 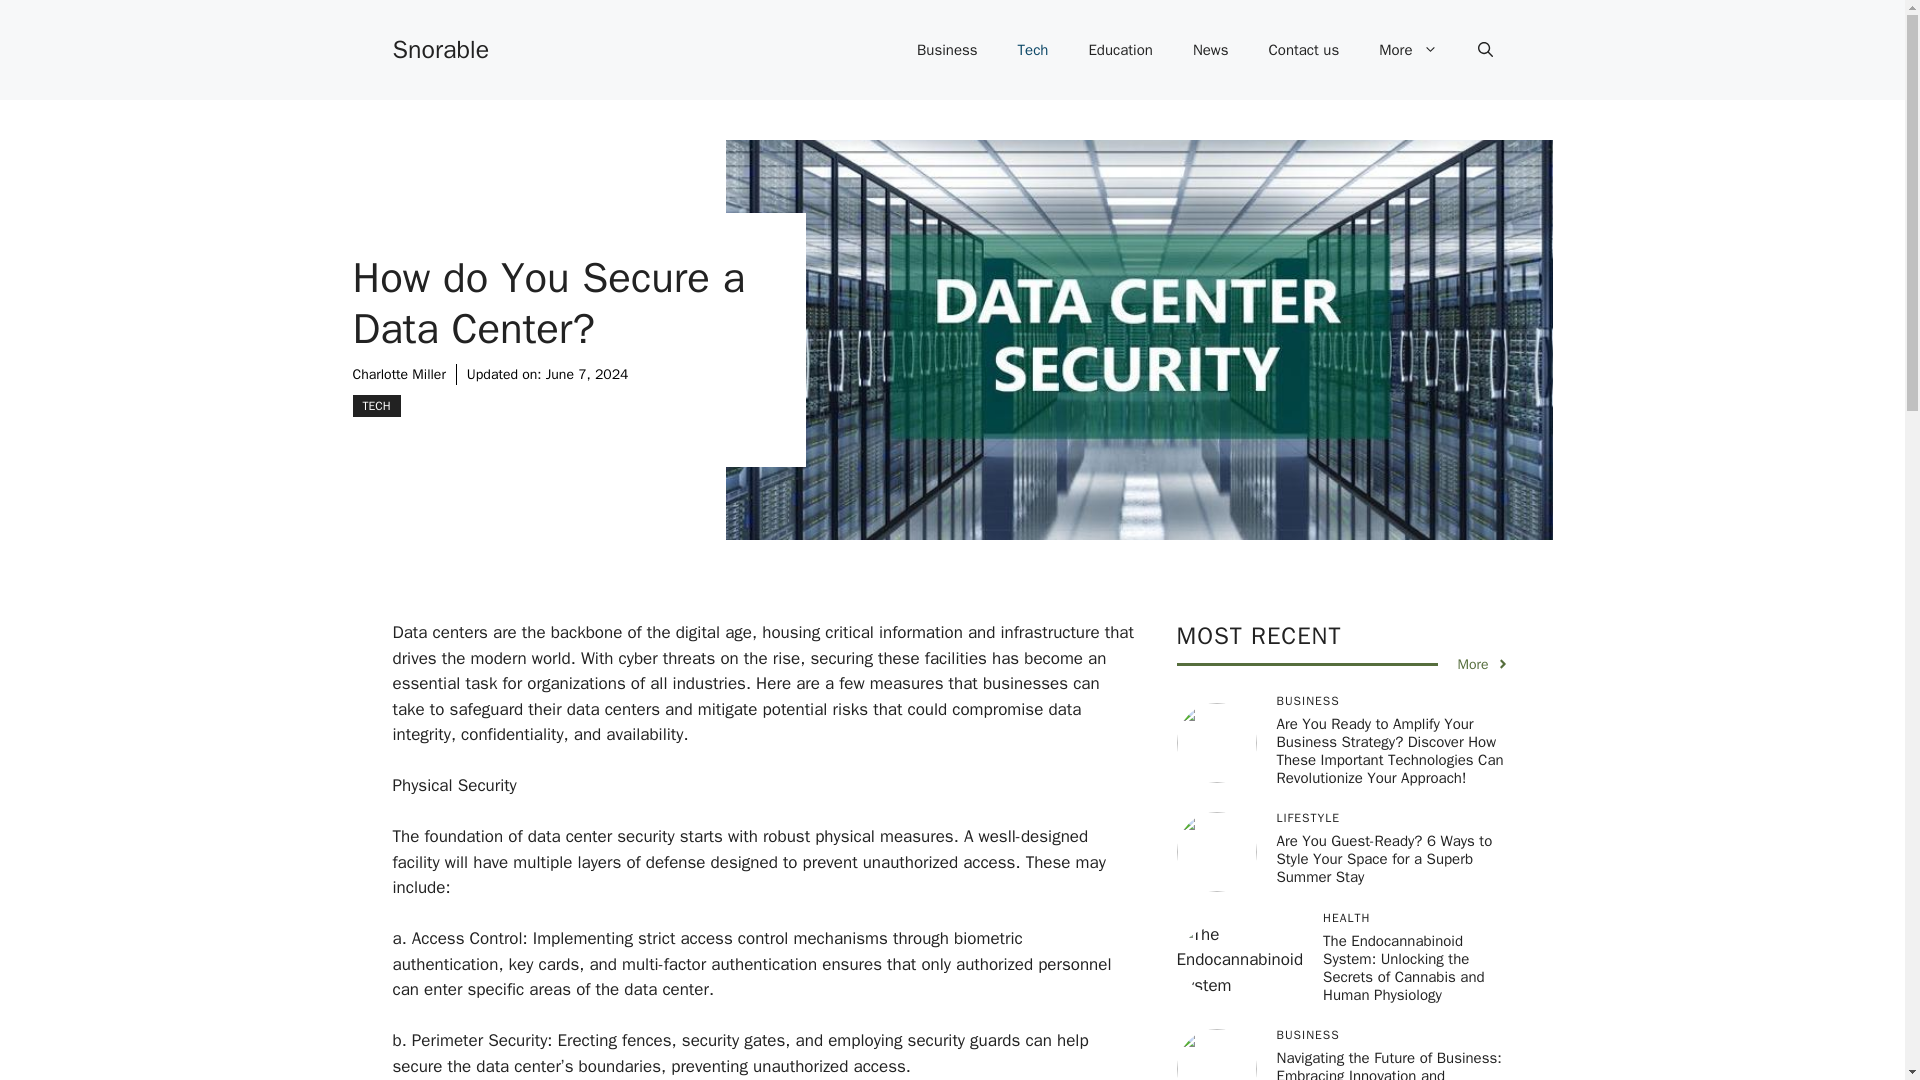 What do you see at coordinates (1211, 50) in the screenshot?
I see `News` at bounding box center [1211, 50].